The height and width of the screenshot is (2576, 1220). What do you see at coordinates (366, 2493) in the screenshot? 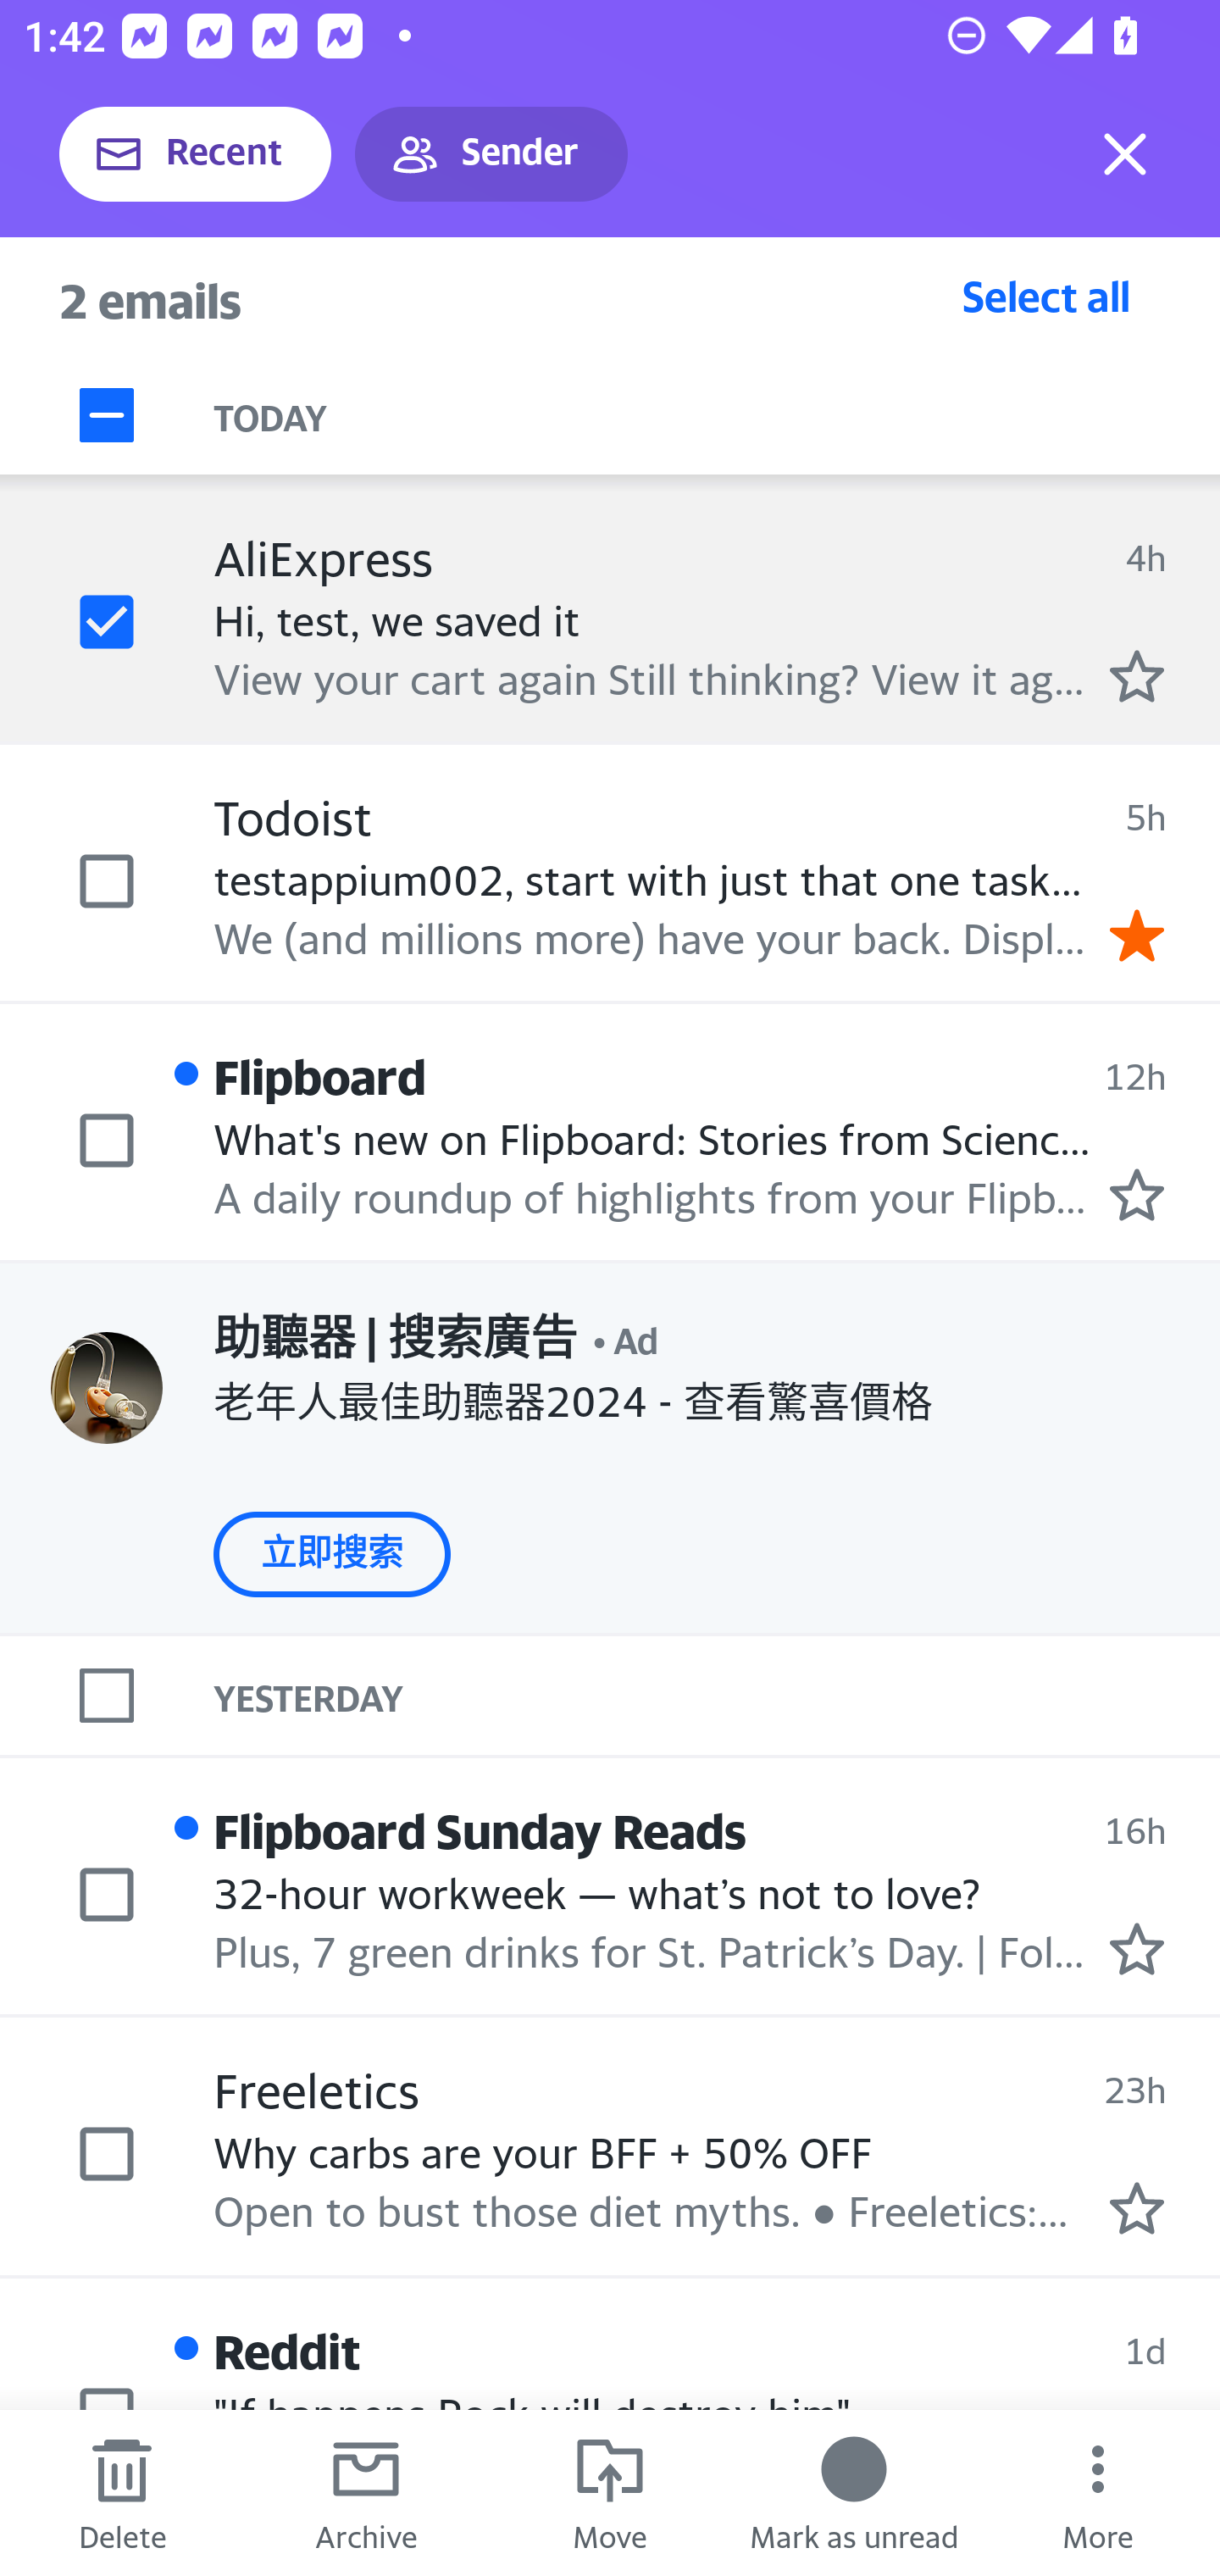
I see `Archive` at bounding box center [366, 2493].